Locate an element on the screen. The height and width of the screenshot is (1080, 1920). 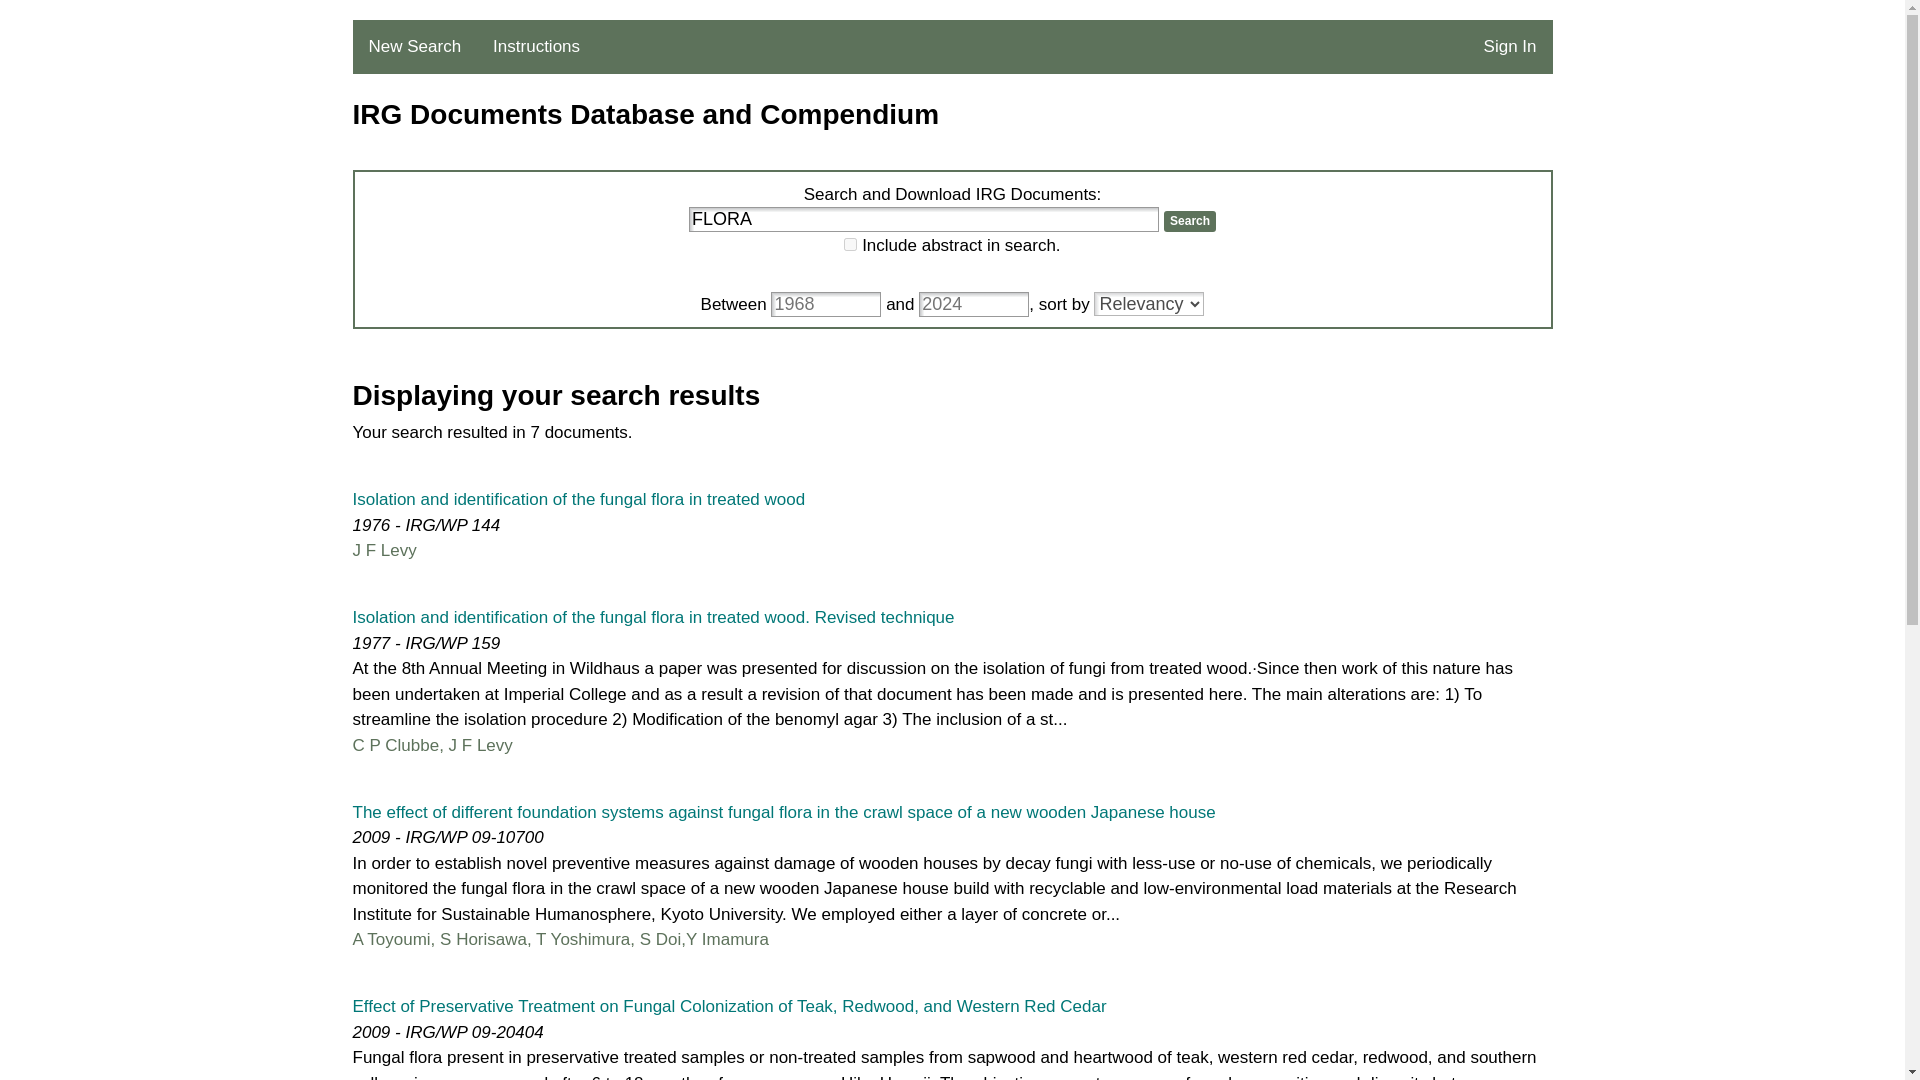
Click for more information about document. is located at coordinates (652, 618).